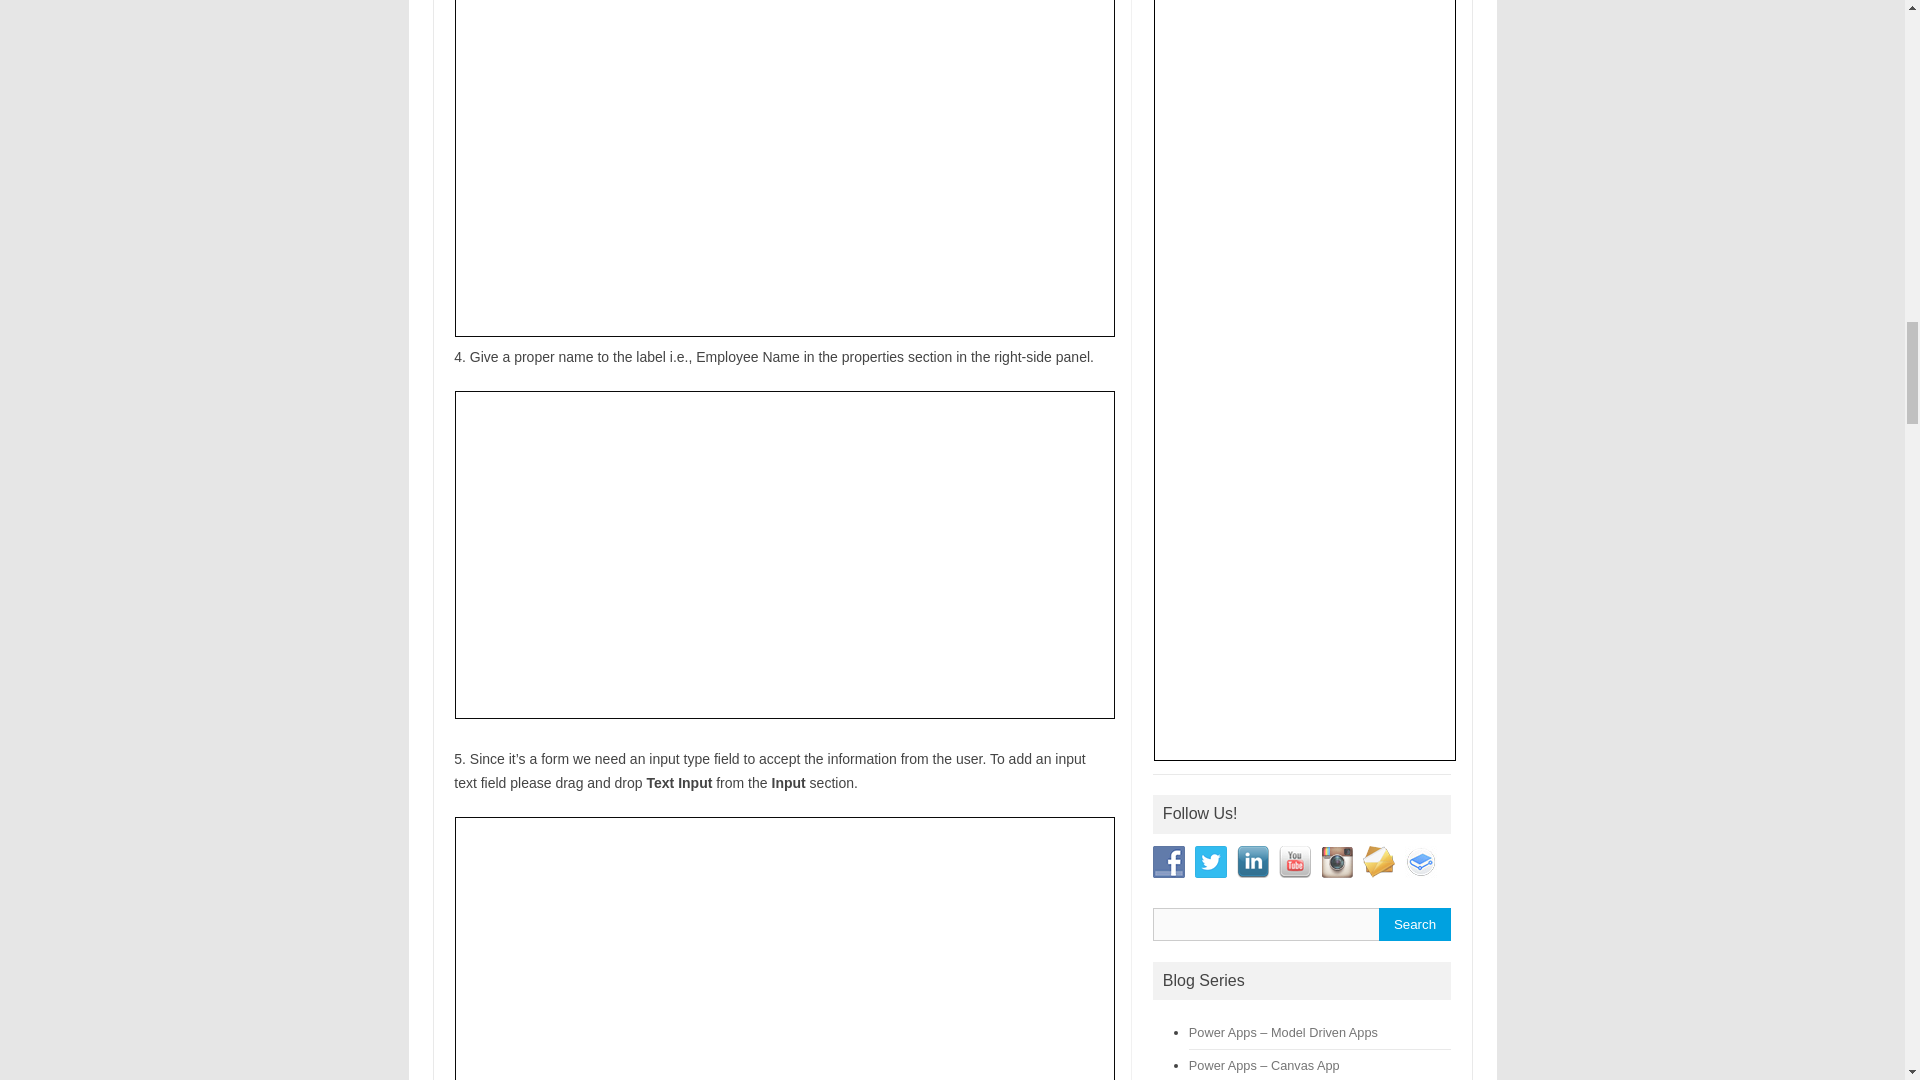 The height and width of the screenshot is (1080, 1920). I want to click on Search, so click(1414, 924).